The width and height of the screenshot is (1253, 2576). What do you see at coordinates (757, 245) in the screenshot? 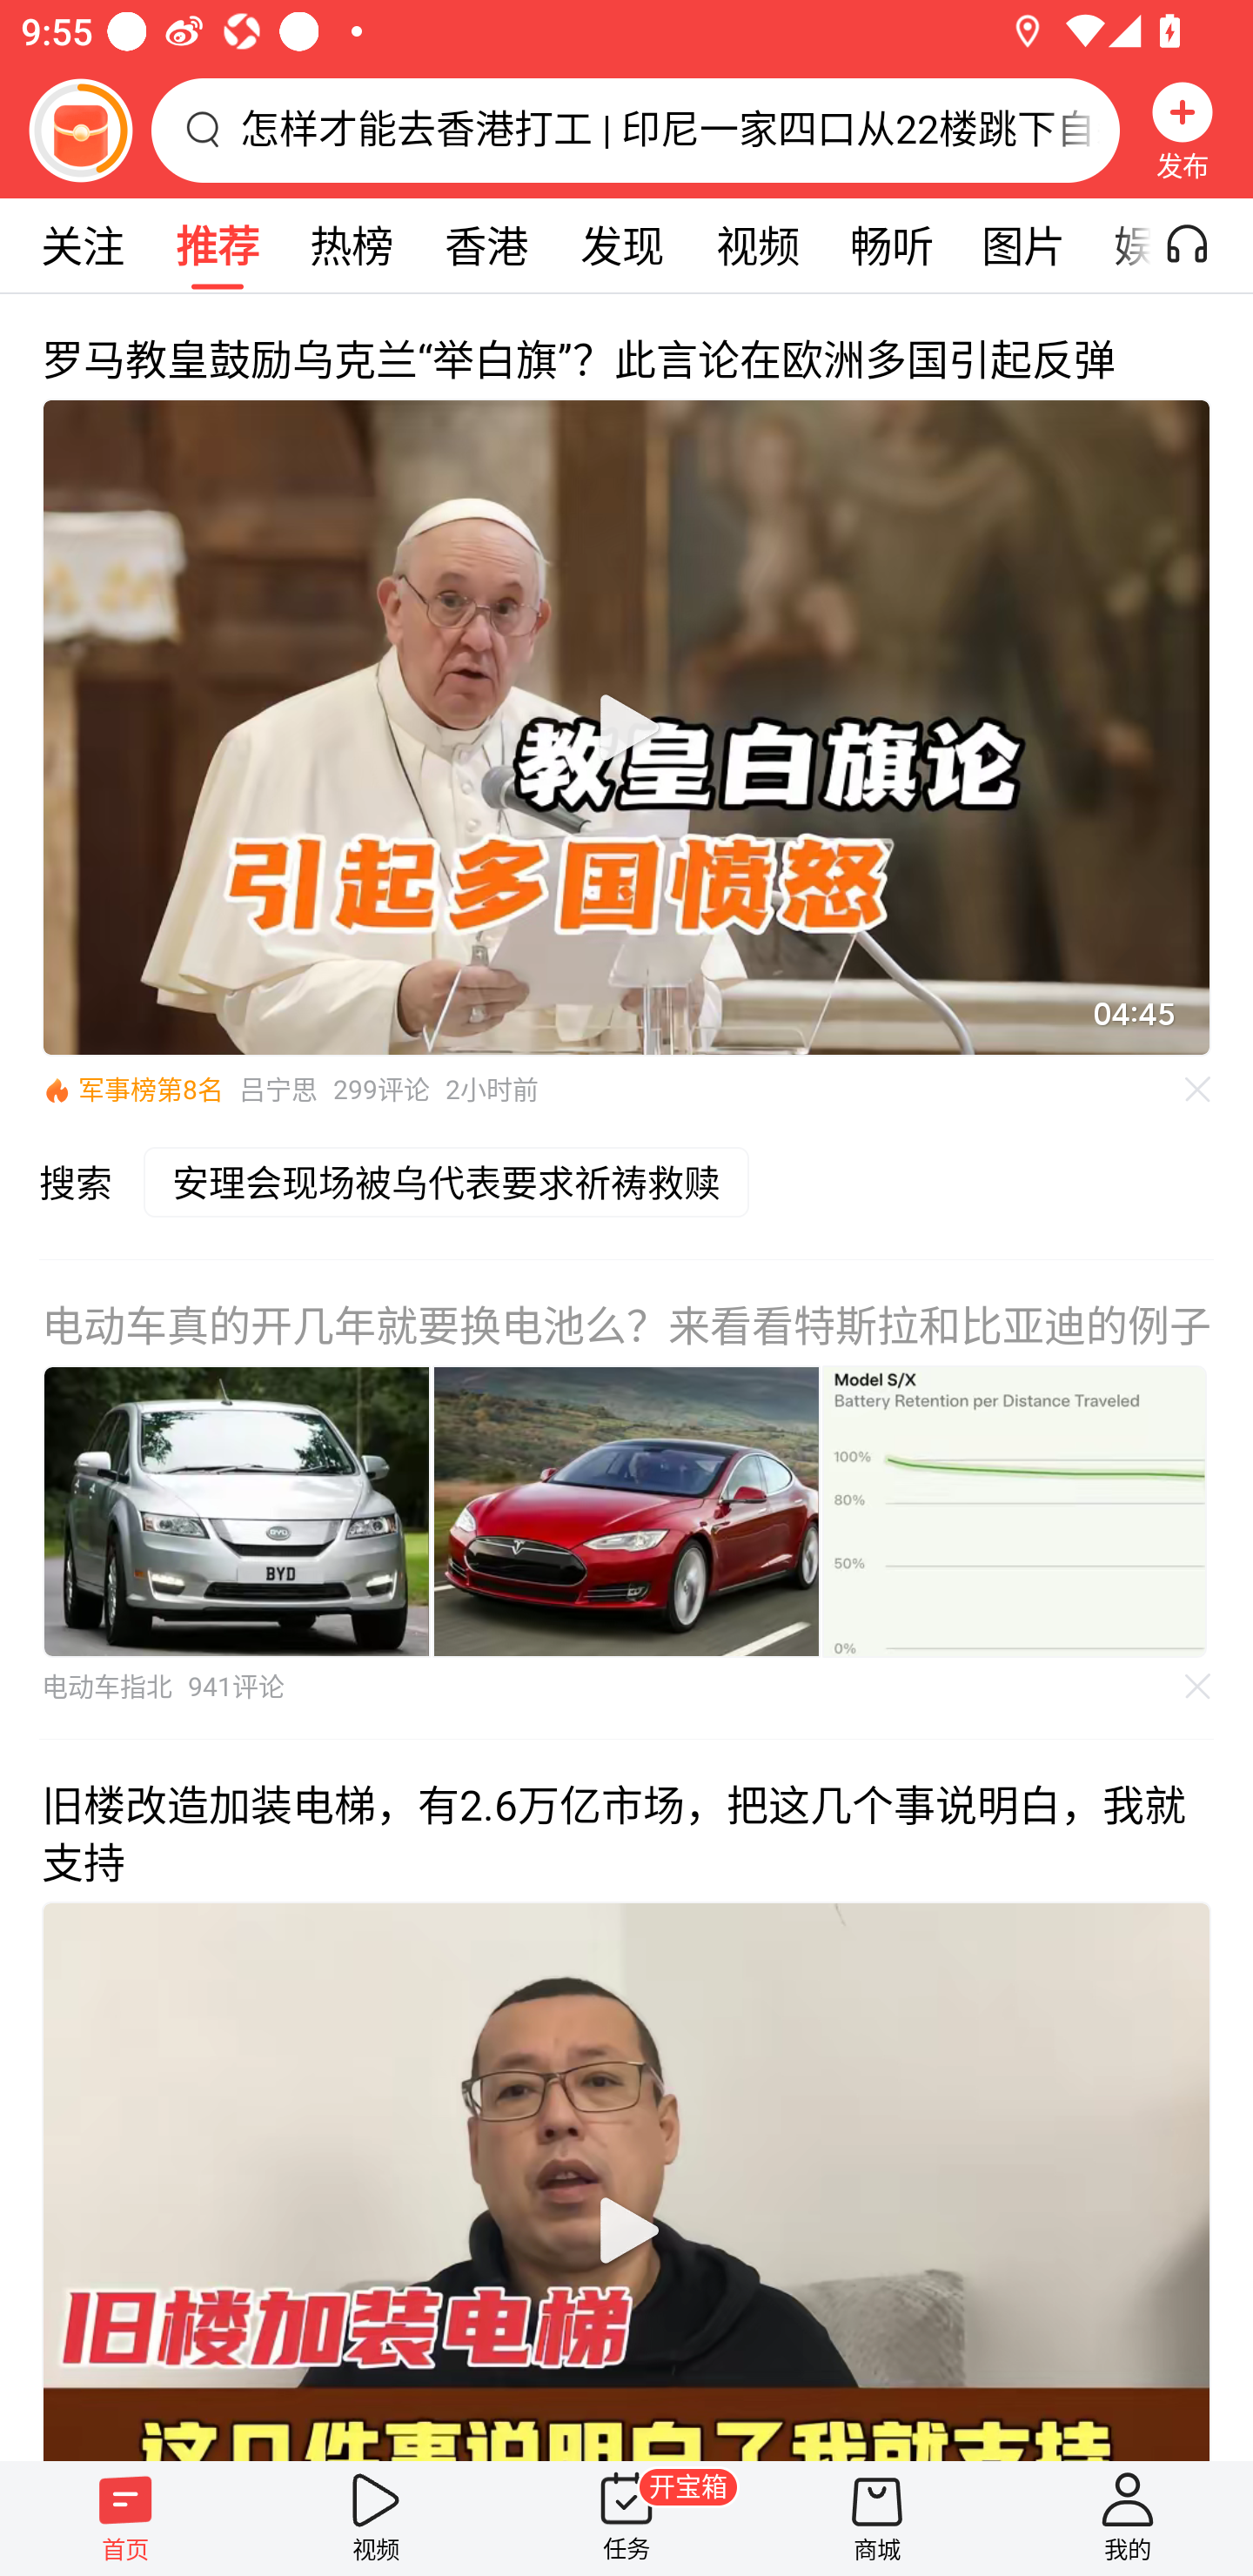
I see `视频` at bounding box center [757, 245].